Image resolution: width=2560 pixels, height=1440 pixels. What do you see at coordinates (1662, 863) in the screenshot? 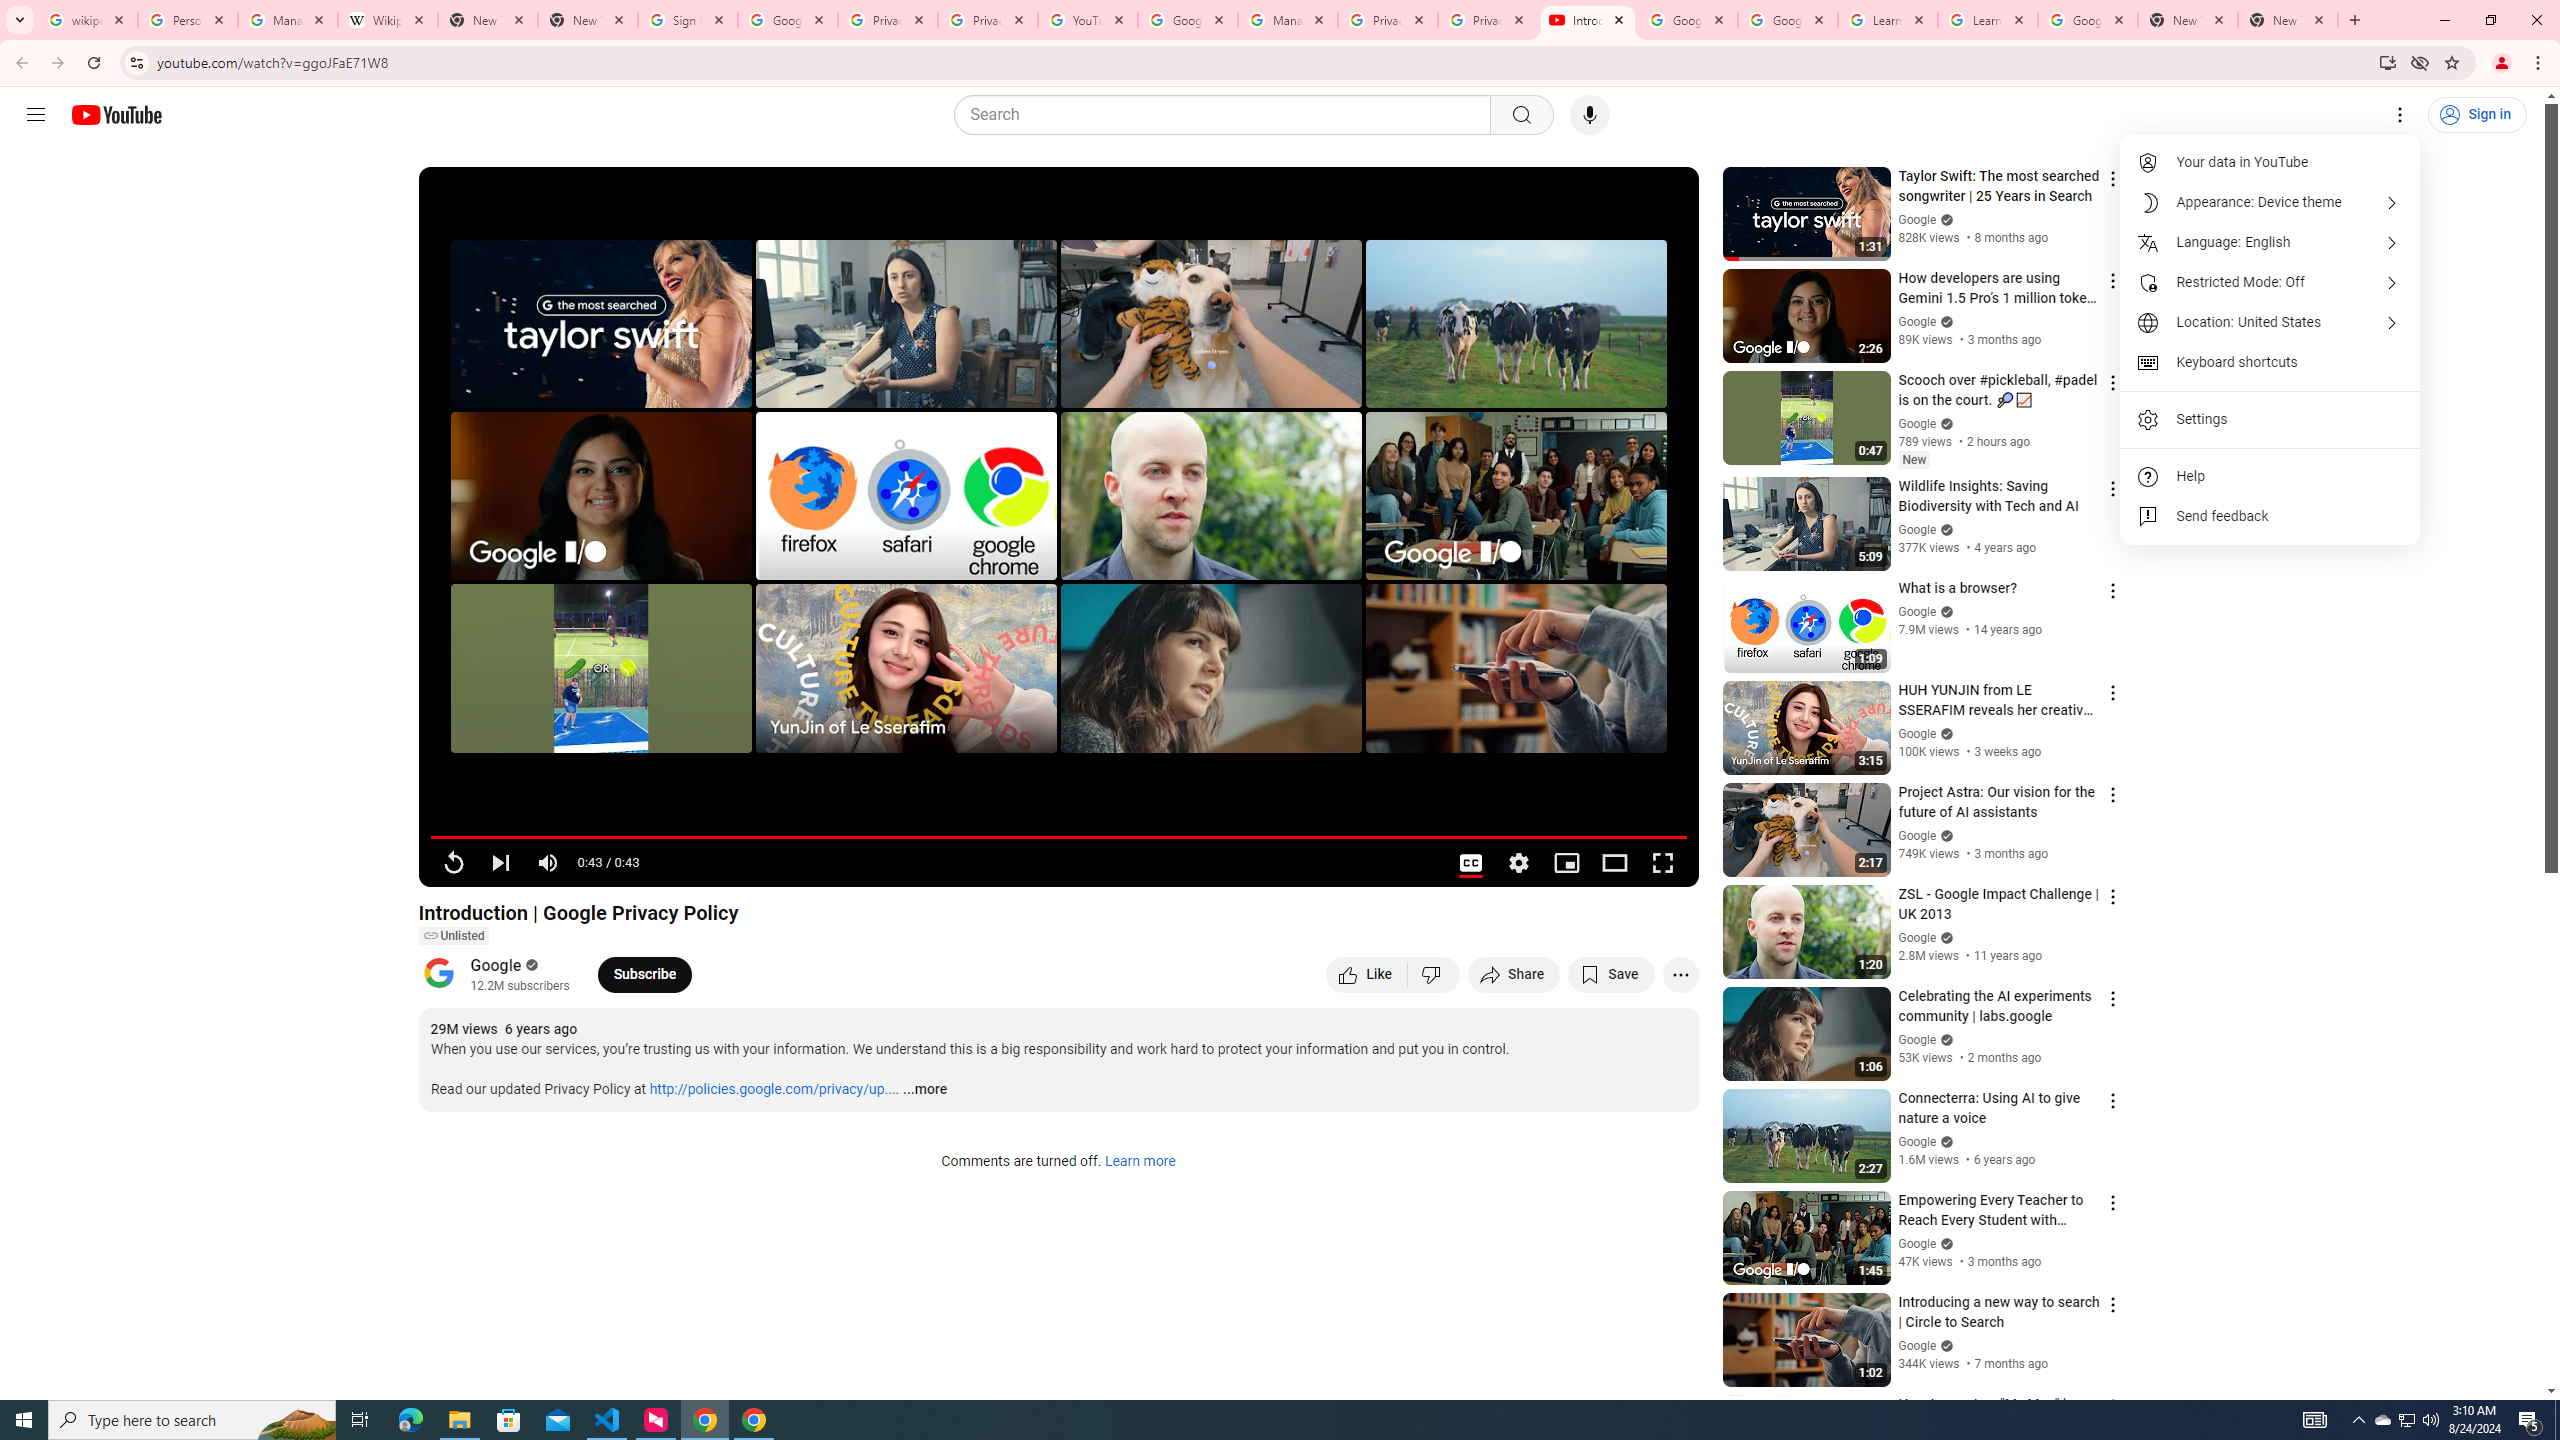
I see `Full screen (f)` at bounding box center [1662, 863].